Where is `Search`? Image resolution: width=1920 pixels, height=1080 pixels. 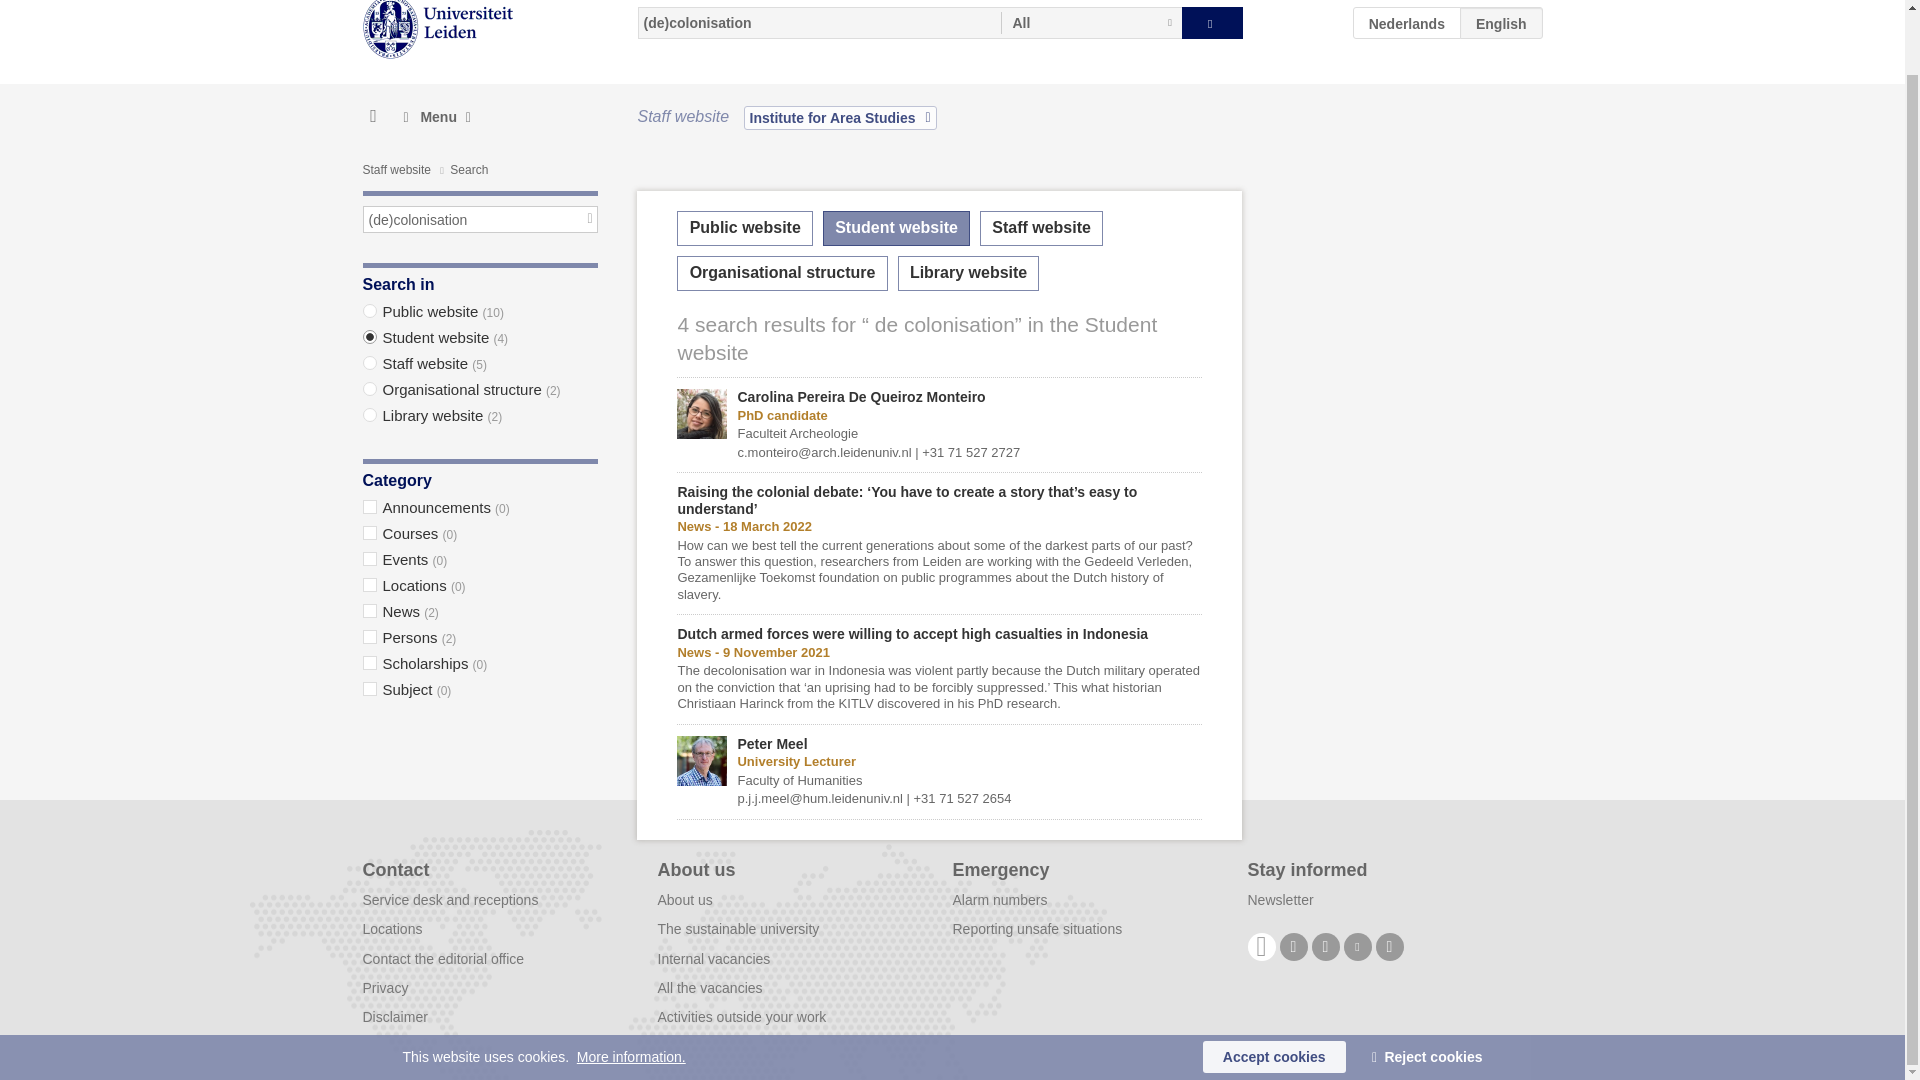
Search is located at coordinates (1212, 22).